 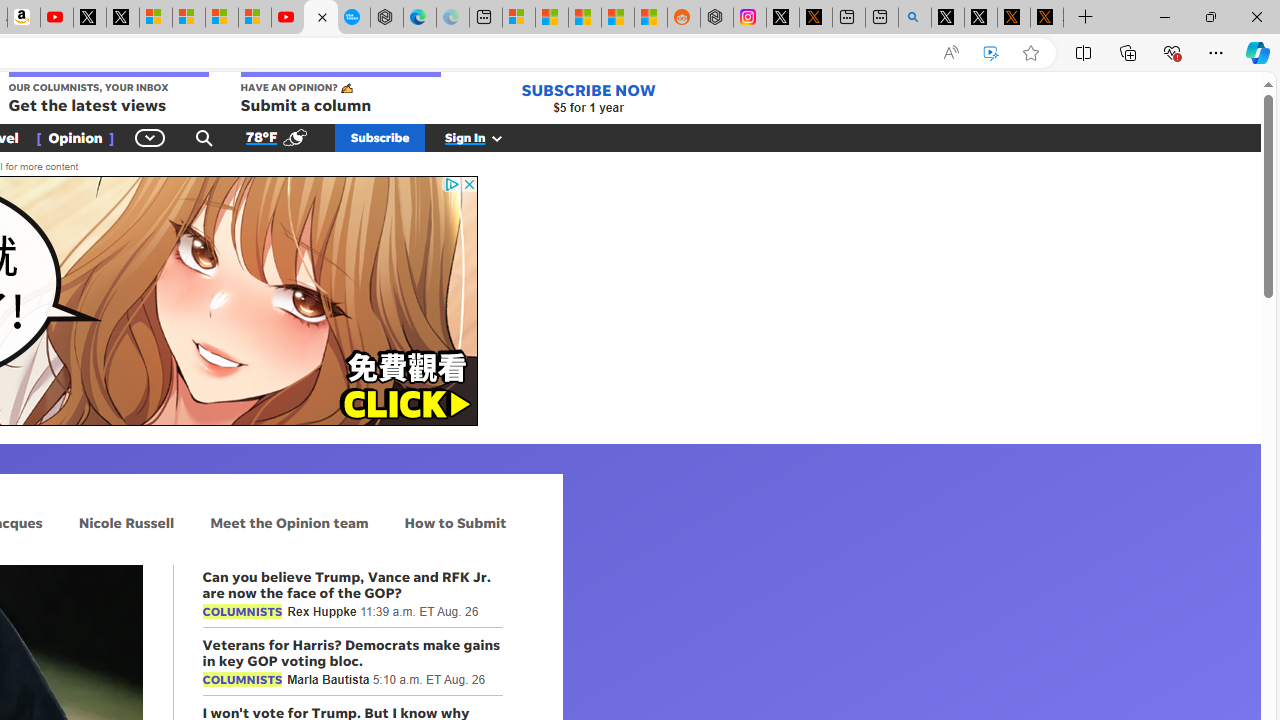 What do you see at coordinates (288, 18) in the screenshot?
I see `Gloom - YouTube` at bounding box center [288, 18].